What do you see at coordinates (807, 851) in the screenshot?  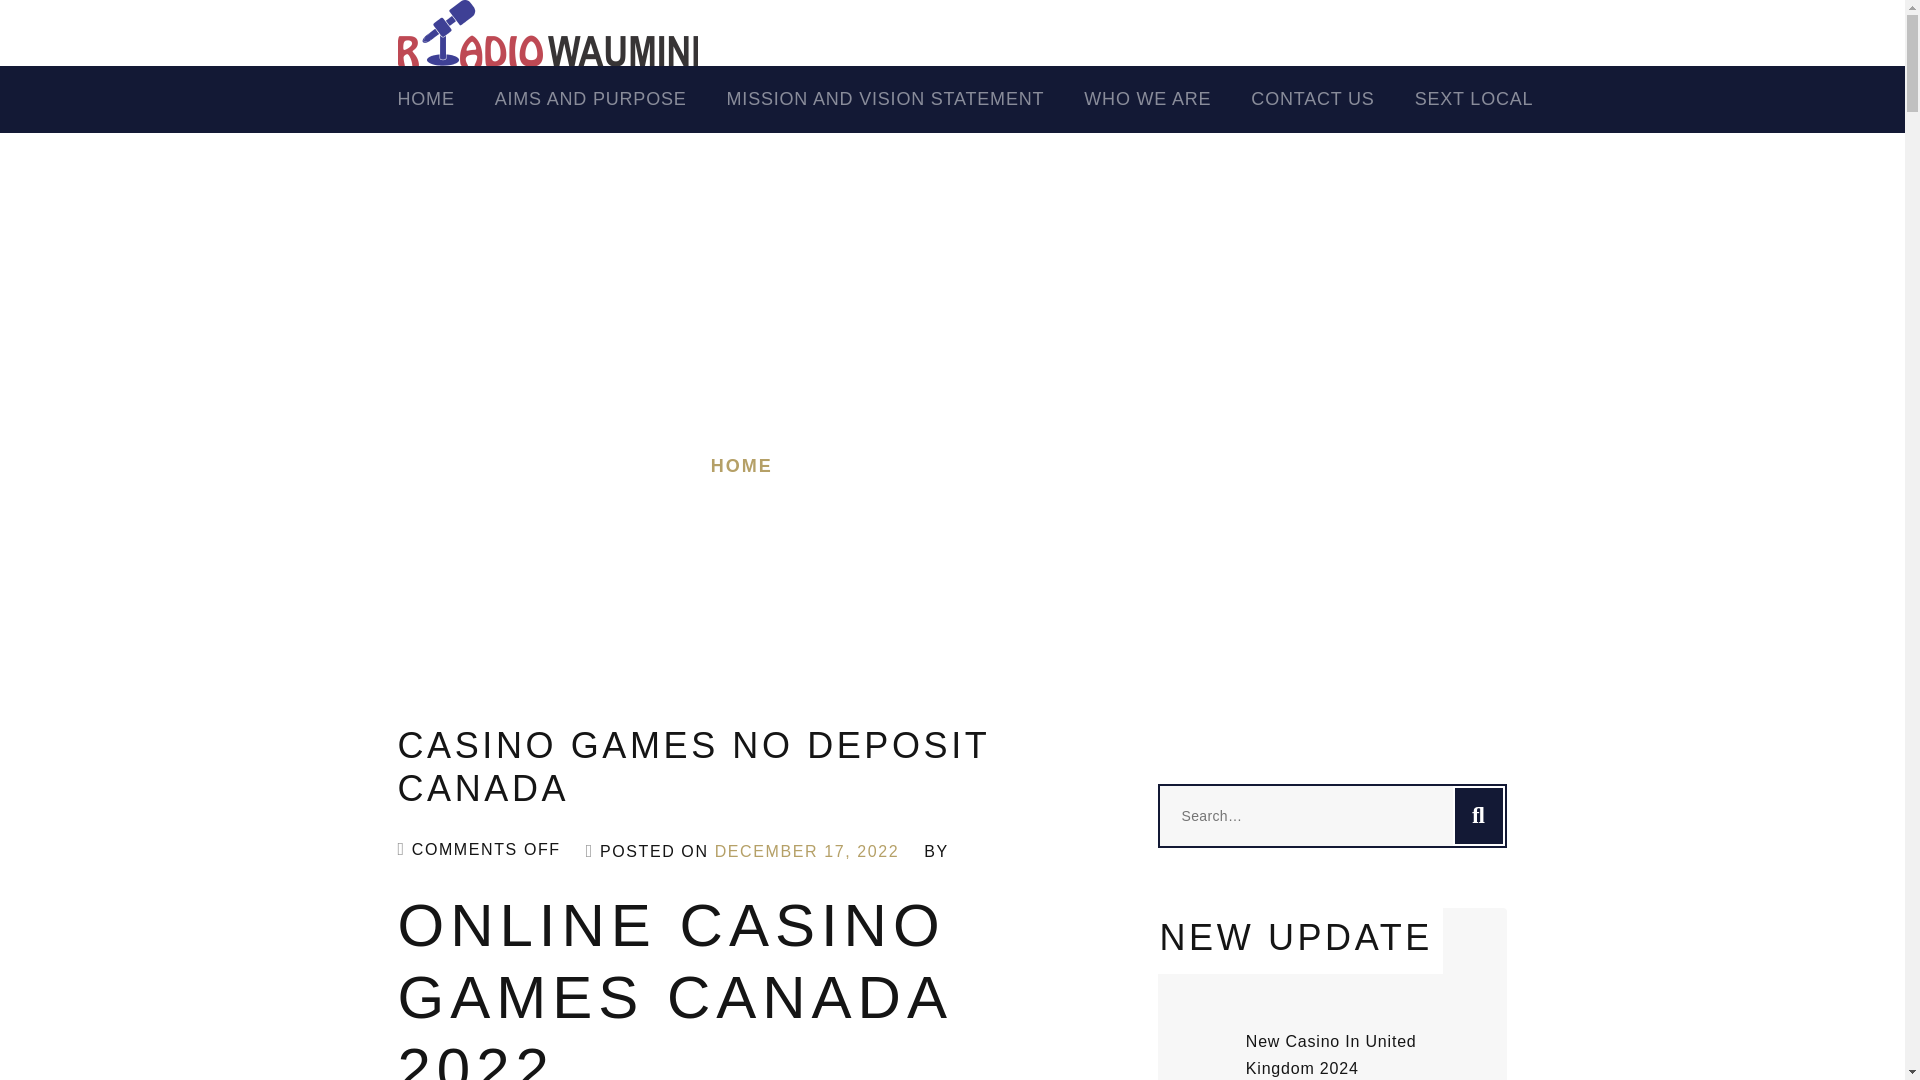 I see `DECEMBER 17, 2022` at bounding box center [807, 851].